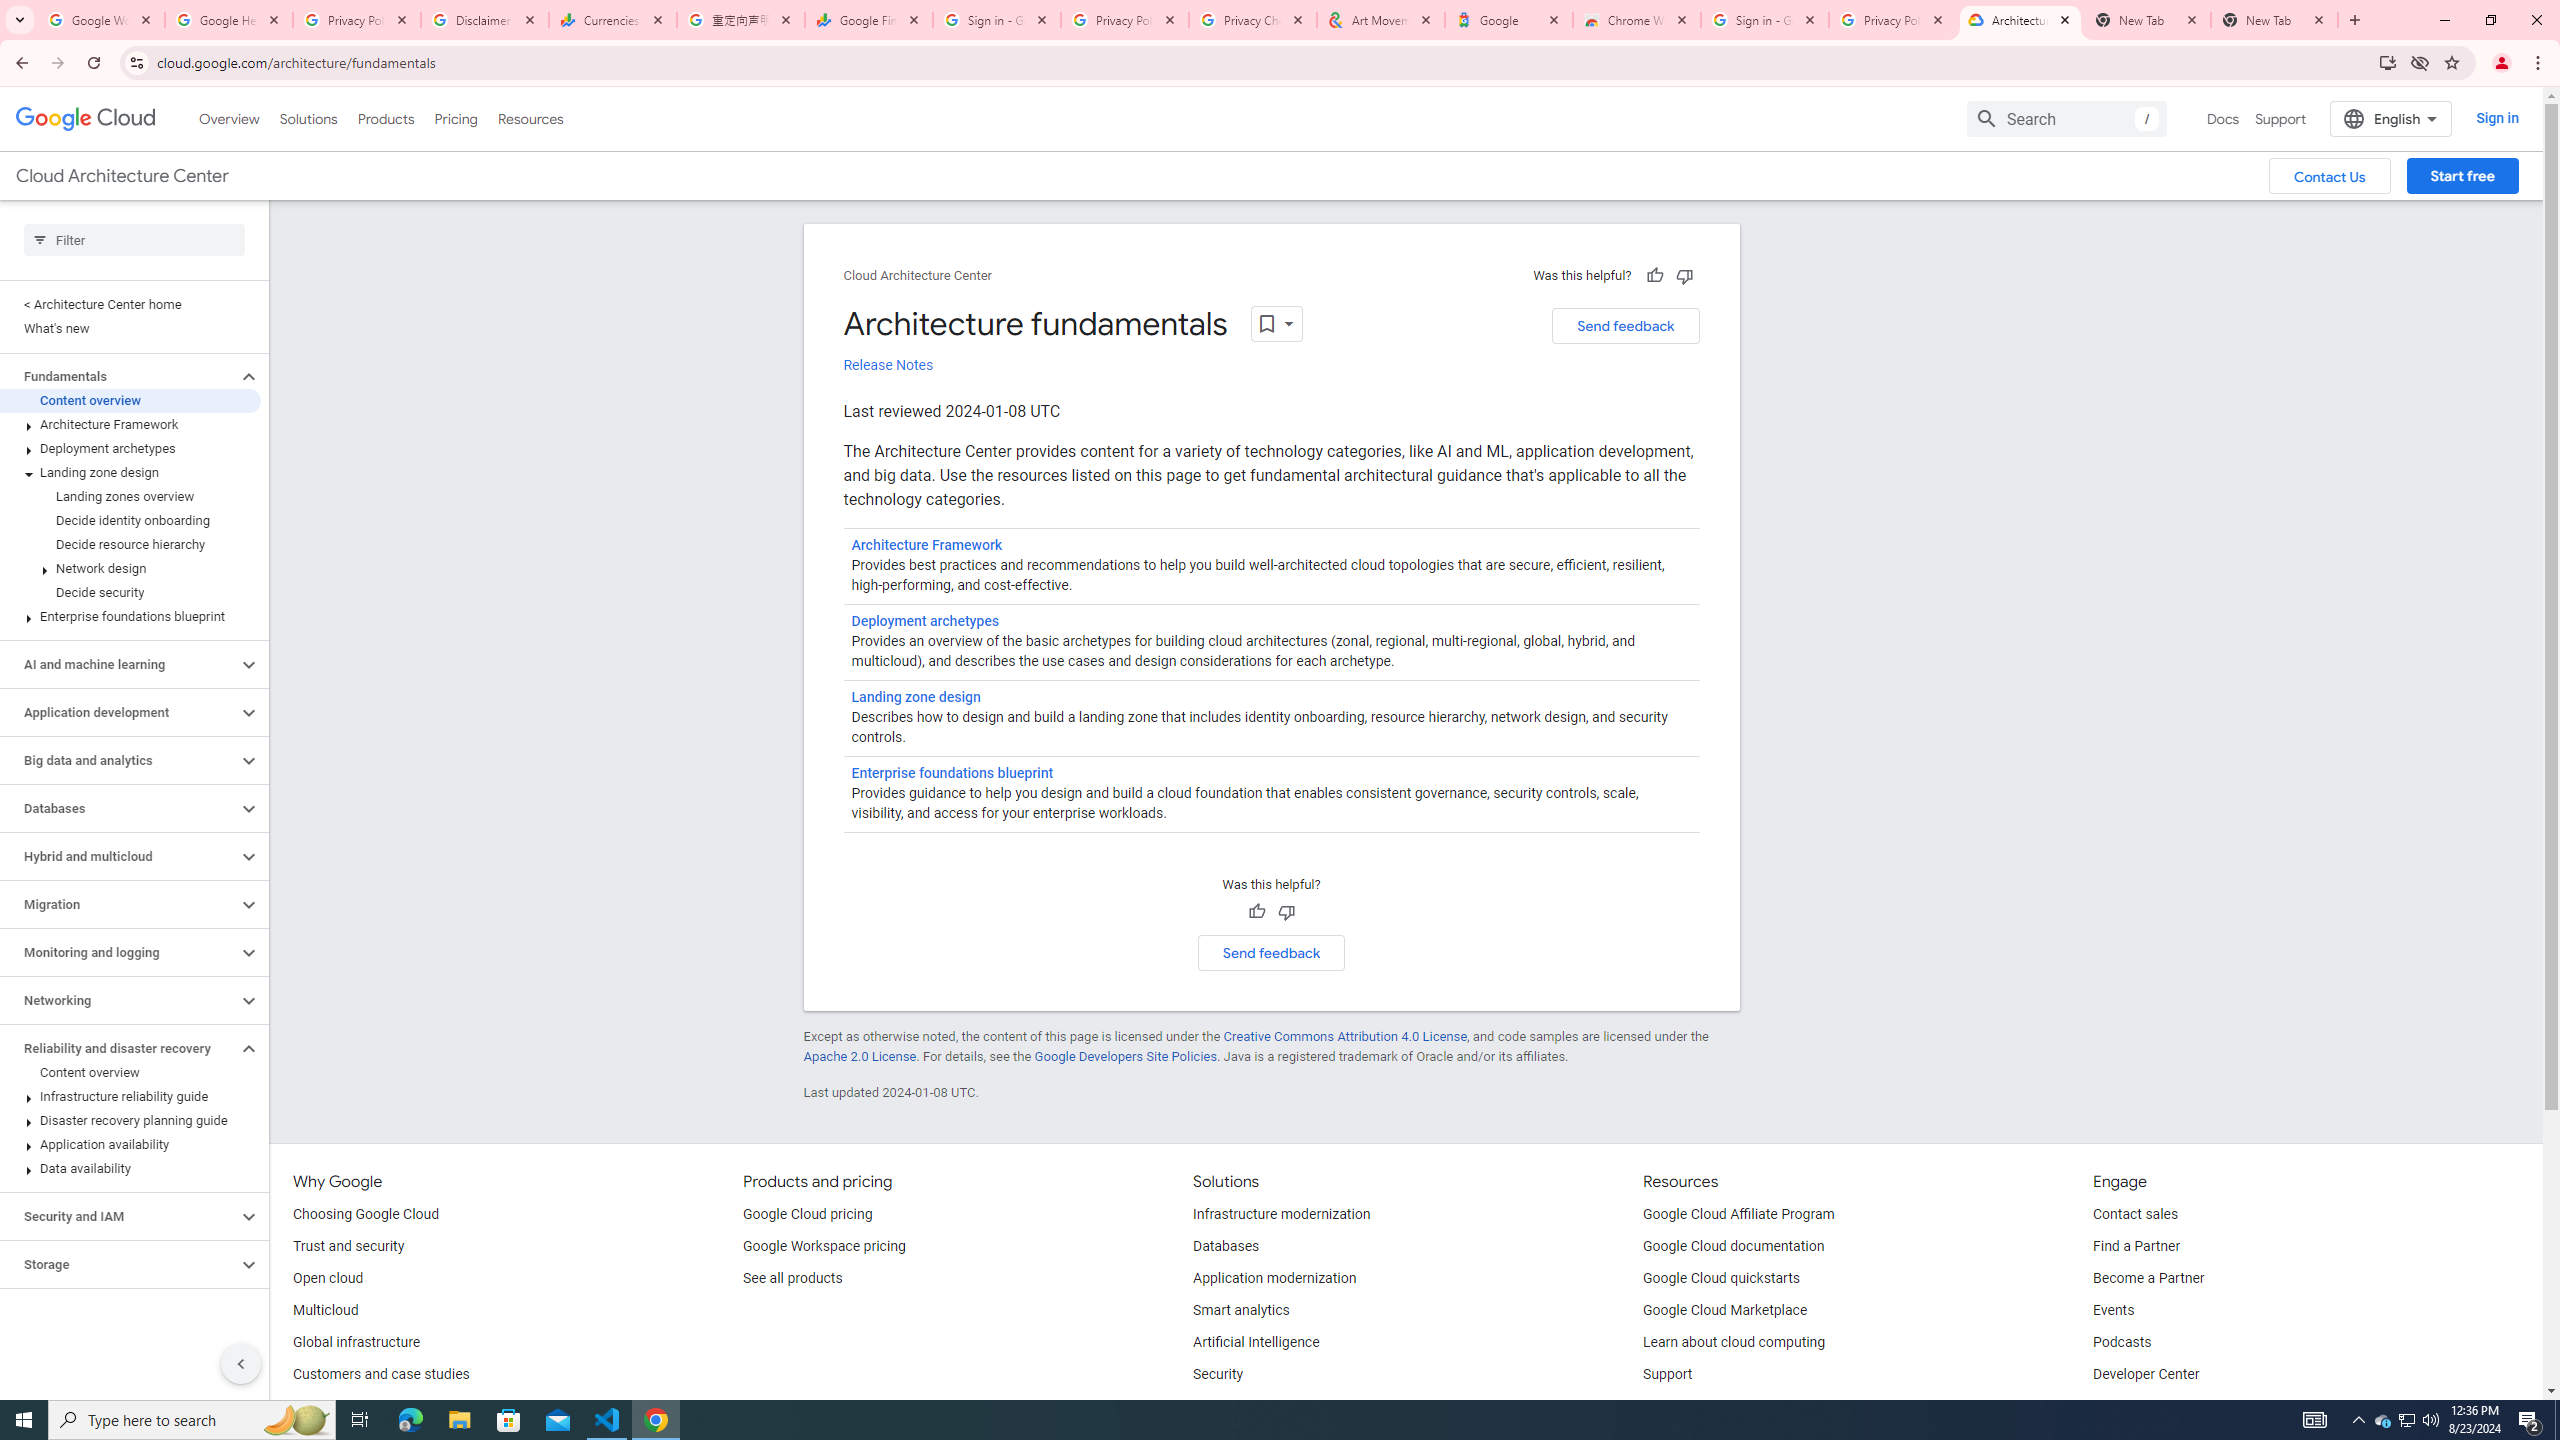 This screenshot has height=1440, width=2560. Describe the element at coordinates (530, 118) in the screenshot. I see `Resources` at that location.